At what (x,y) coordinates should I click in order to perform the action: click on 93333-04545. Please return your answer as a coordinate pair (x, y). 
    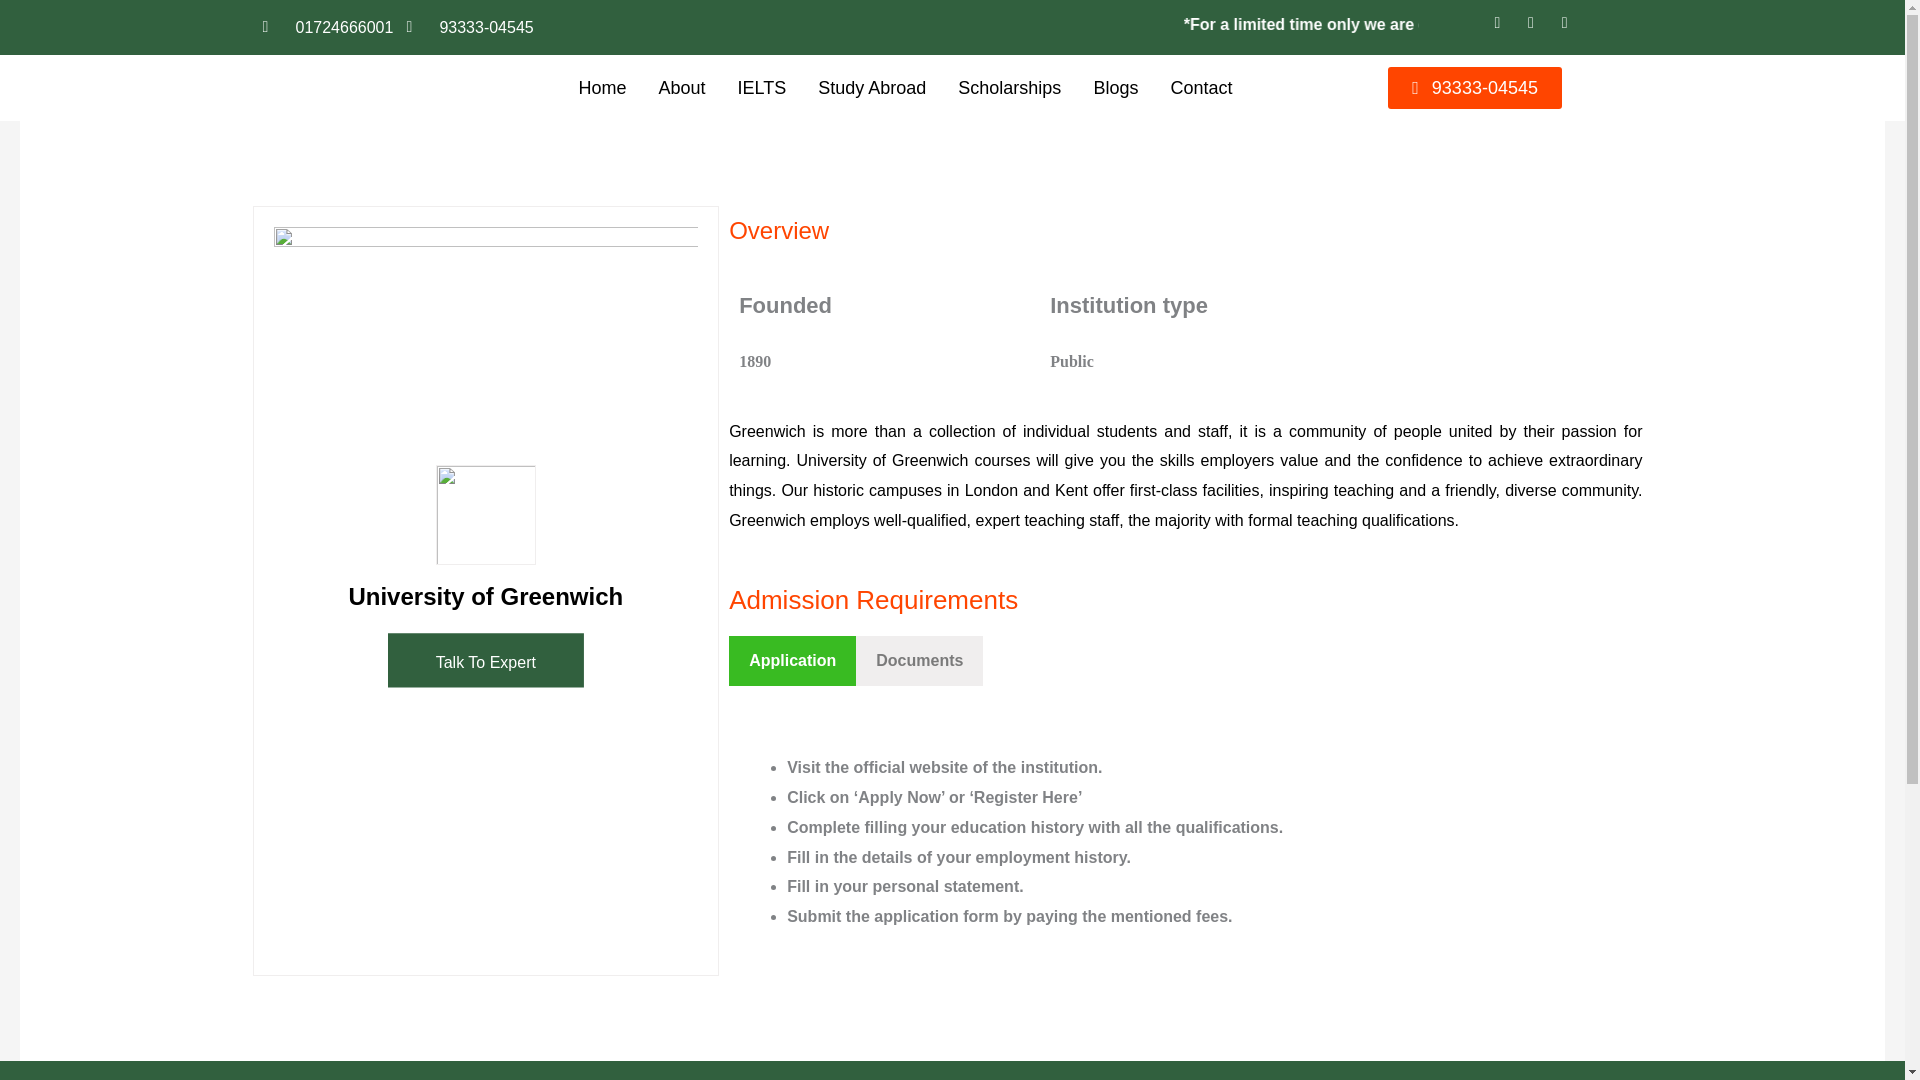
    Looking at the image, I should click on (469, 26).